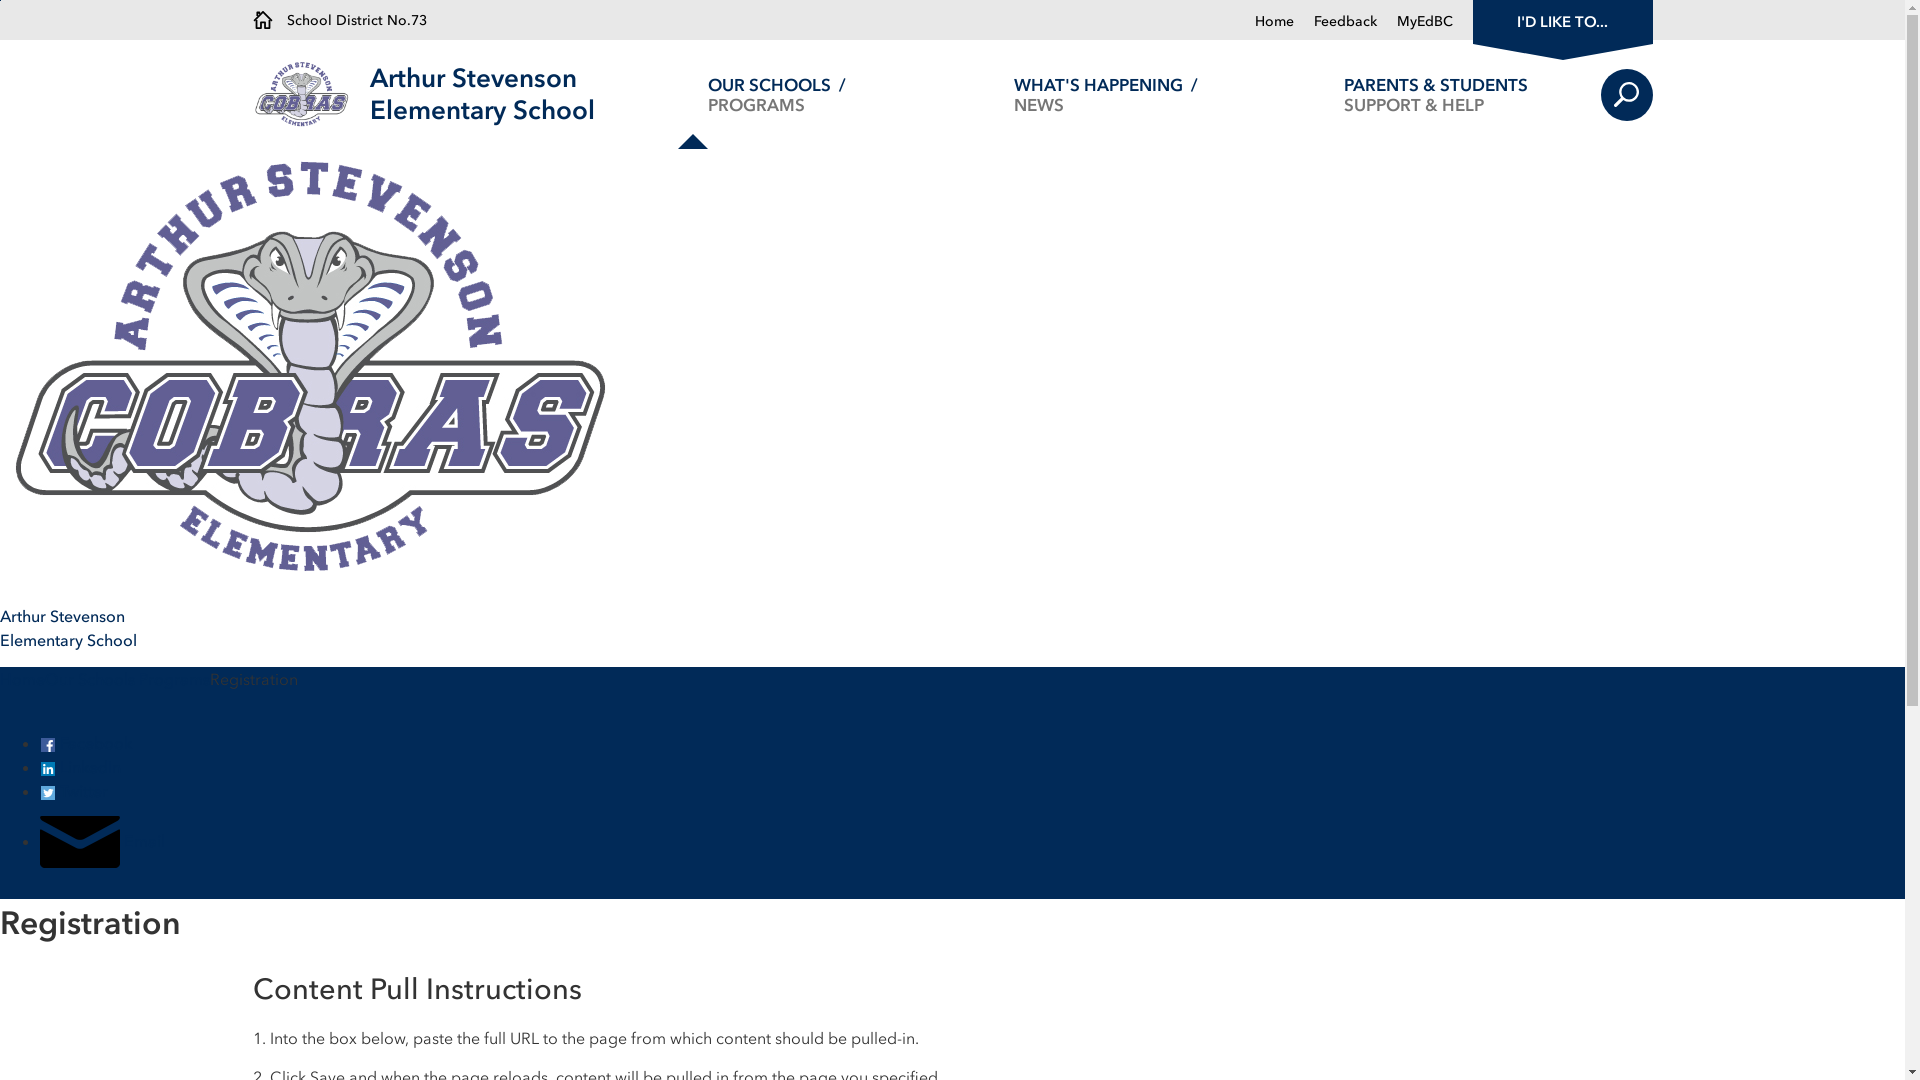 The image size is (1920, 1080). Describe the element at coordinates (310, 94) in the screenshot. I see `Click to return to the homepage` at that location.